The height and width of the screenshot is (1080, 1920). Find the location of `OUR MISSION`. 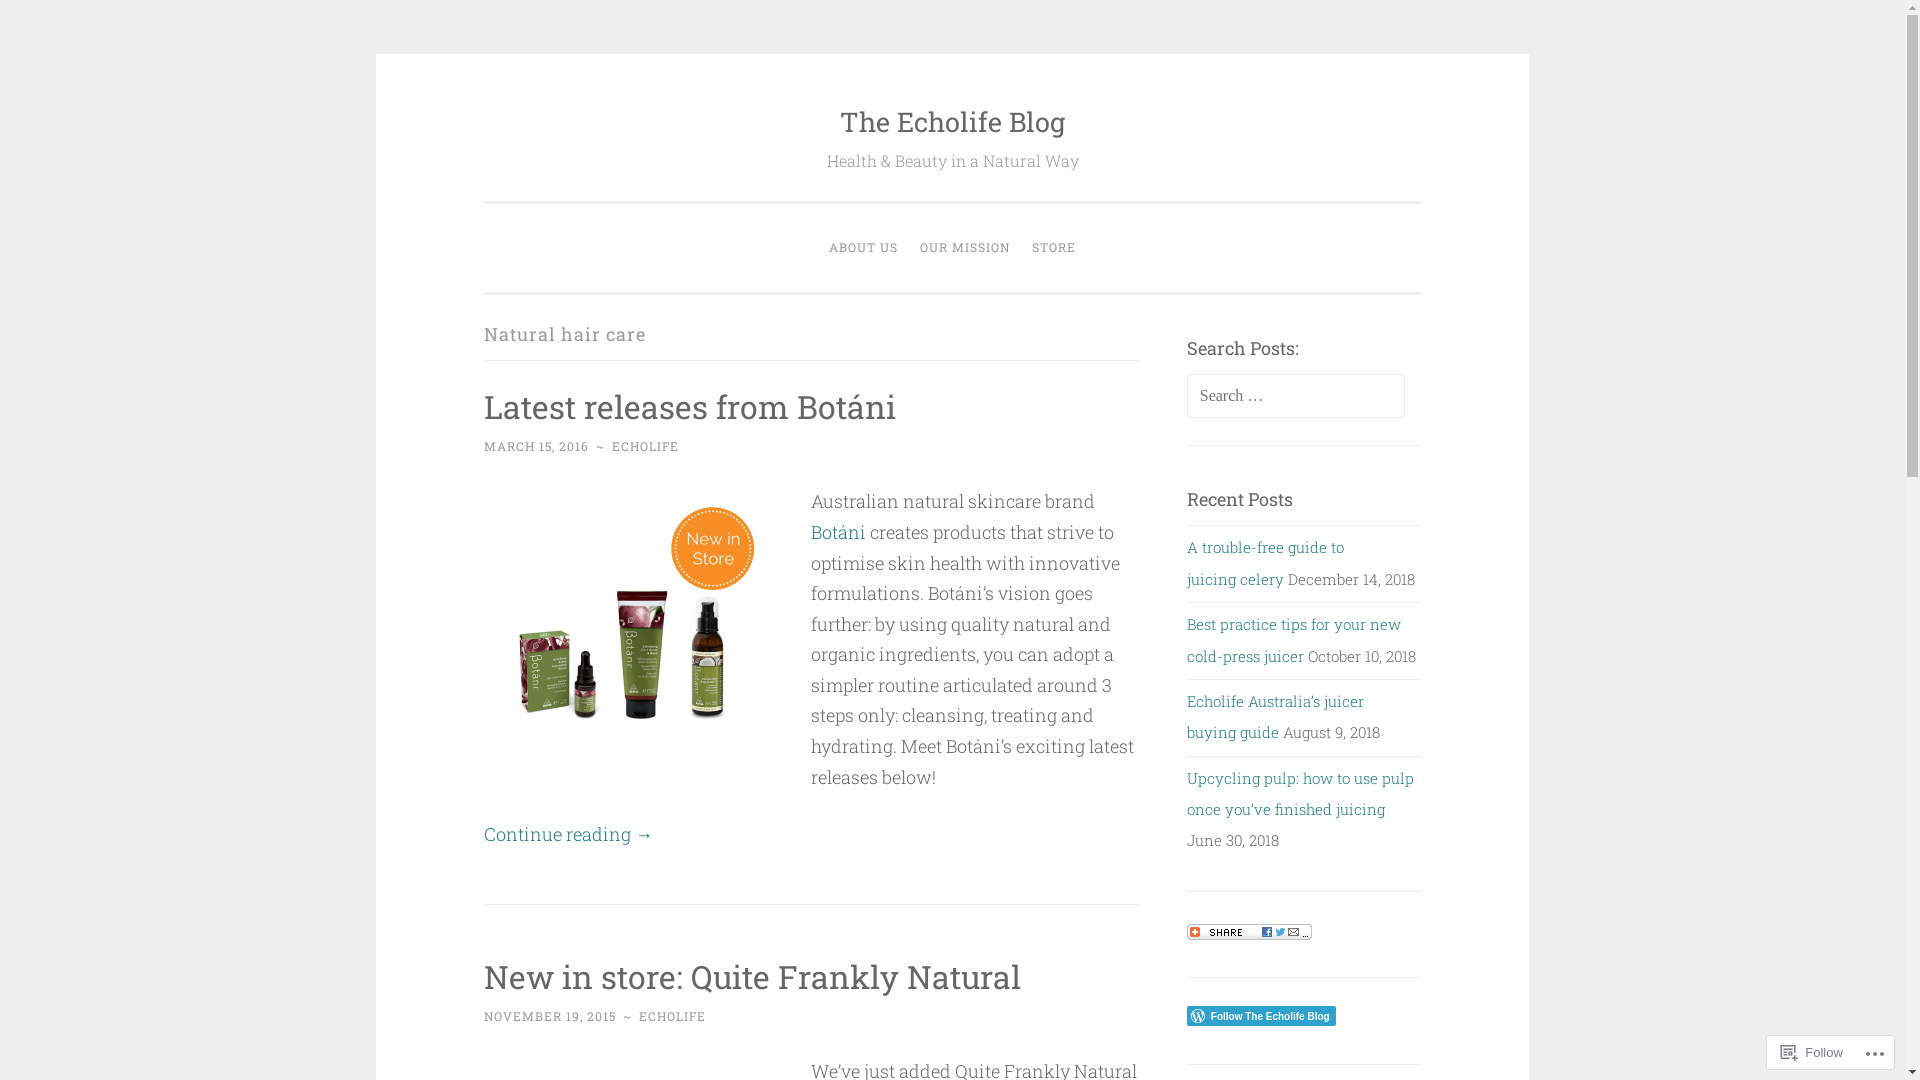

OUR MISSION is located at coordinates (965, 248).